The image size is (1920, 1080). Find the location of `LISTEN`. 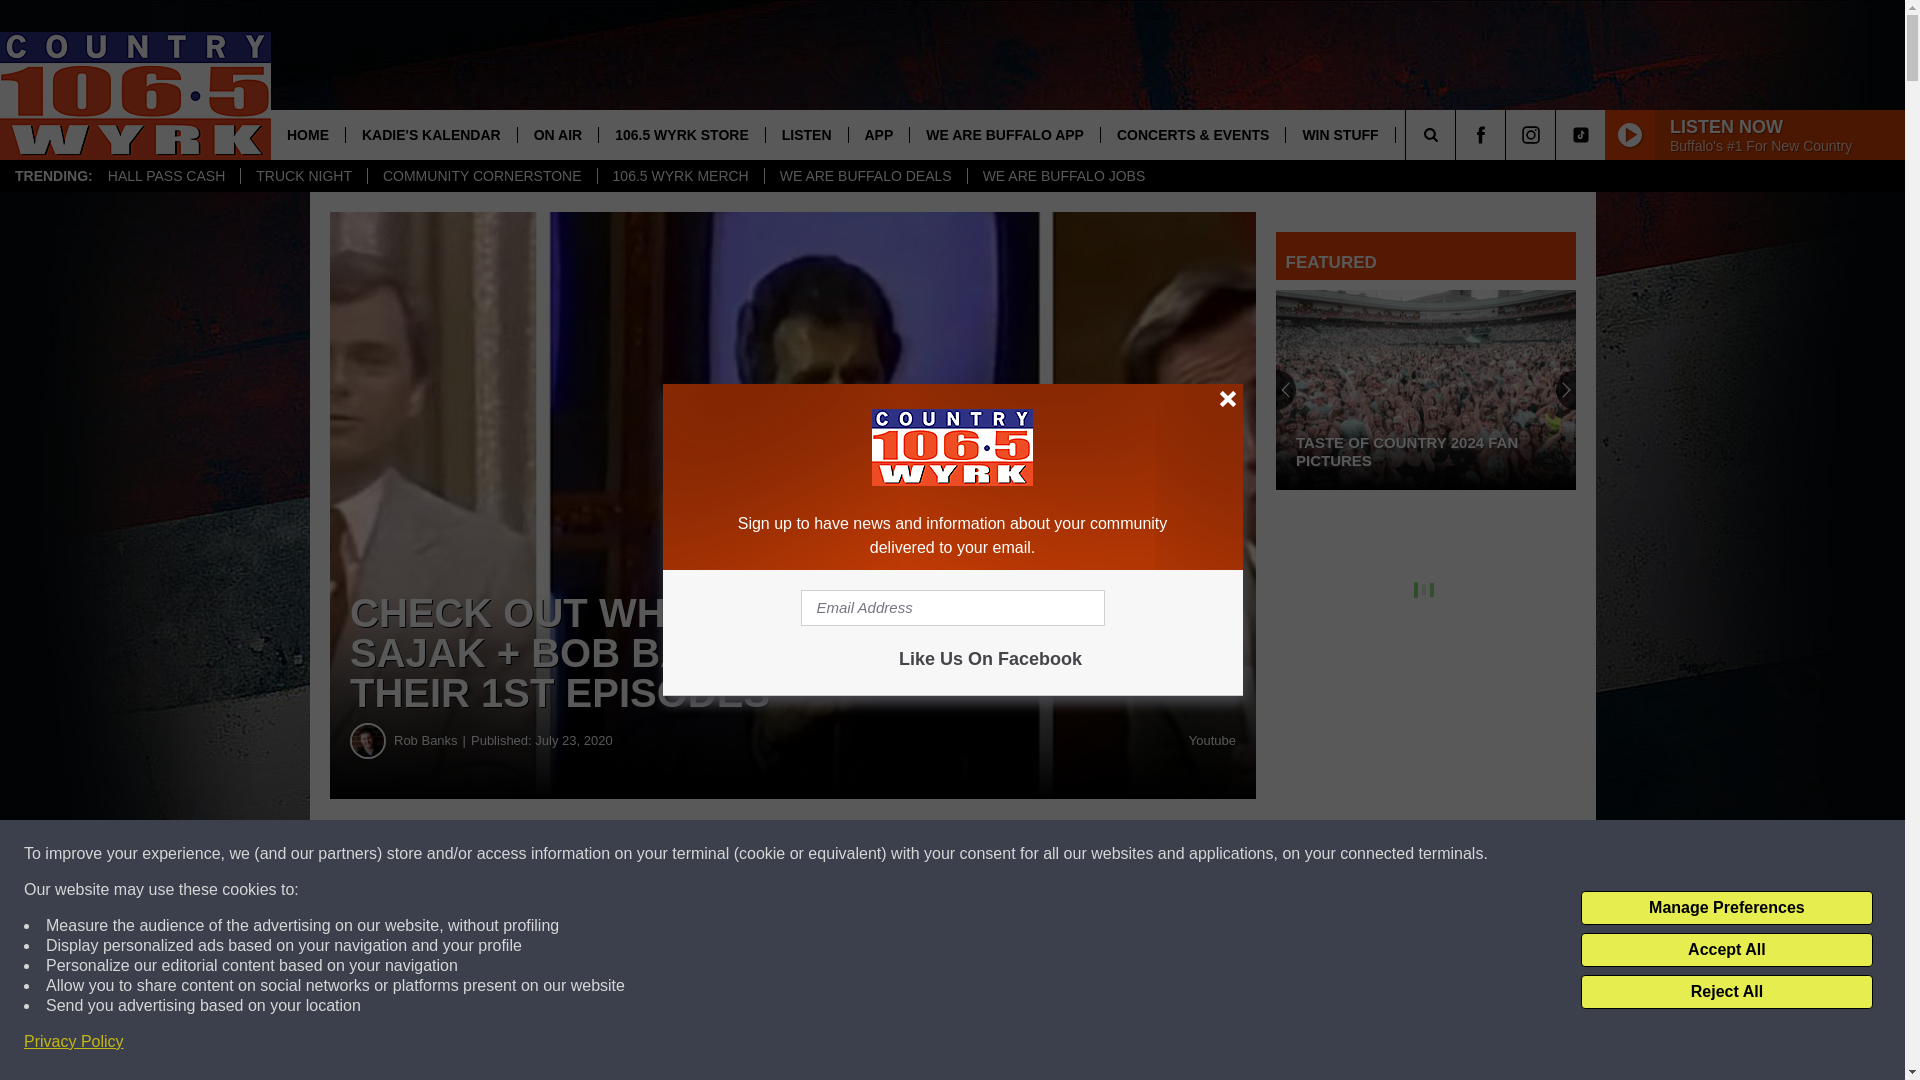

LISTEN is located at coordinates (806, 134).